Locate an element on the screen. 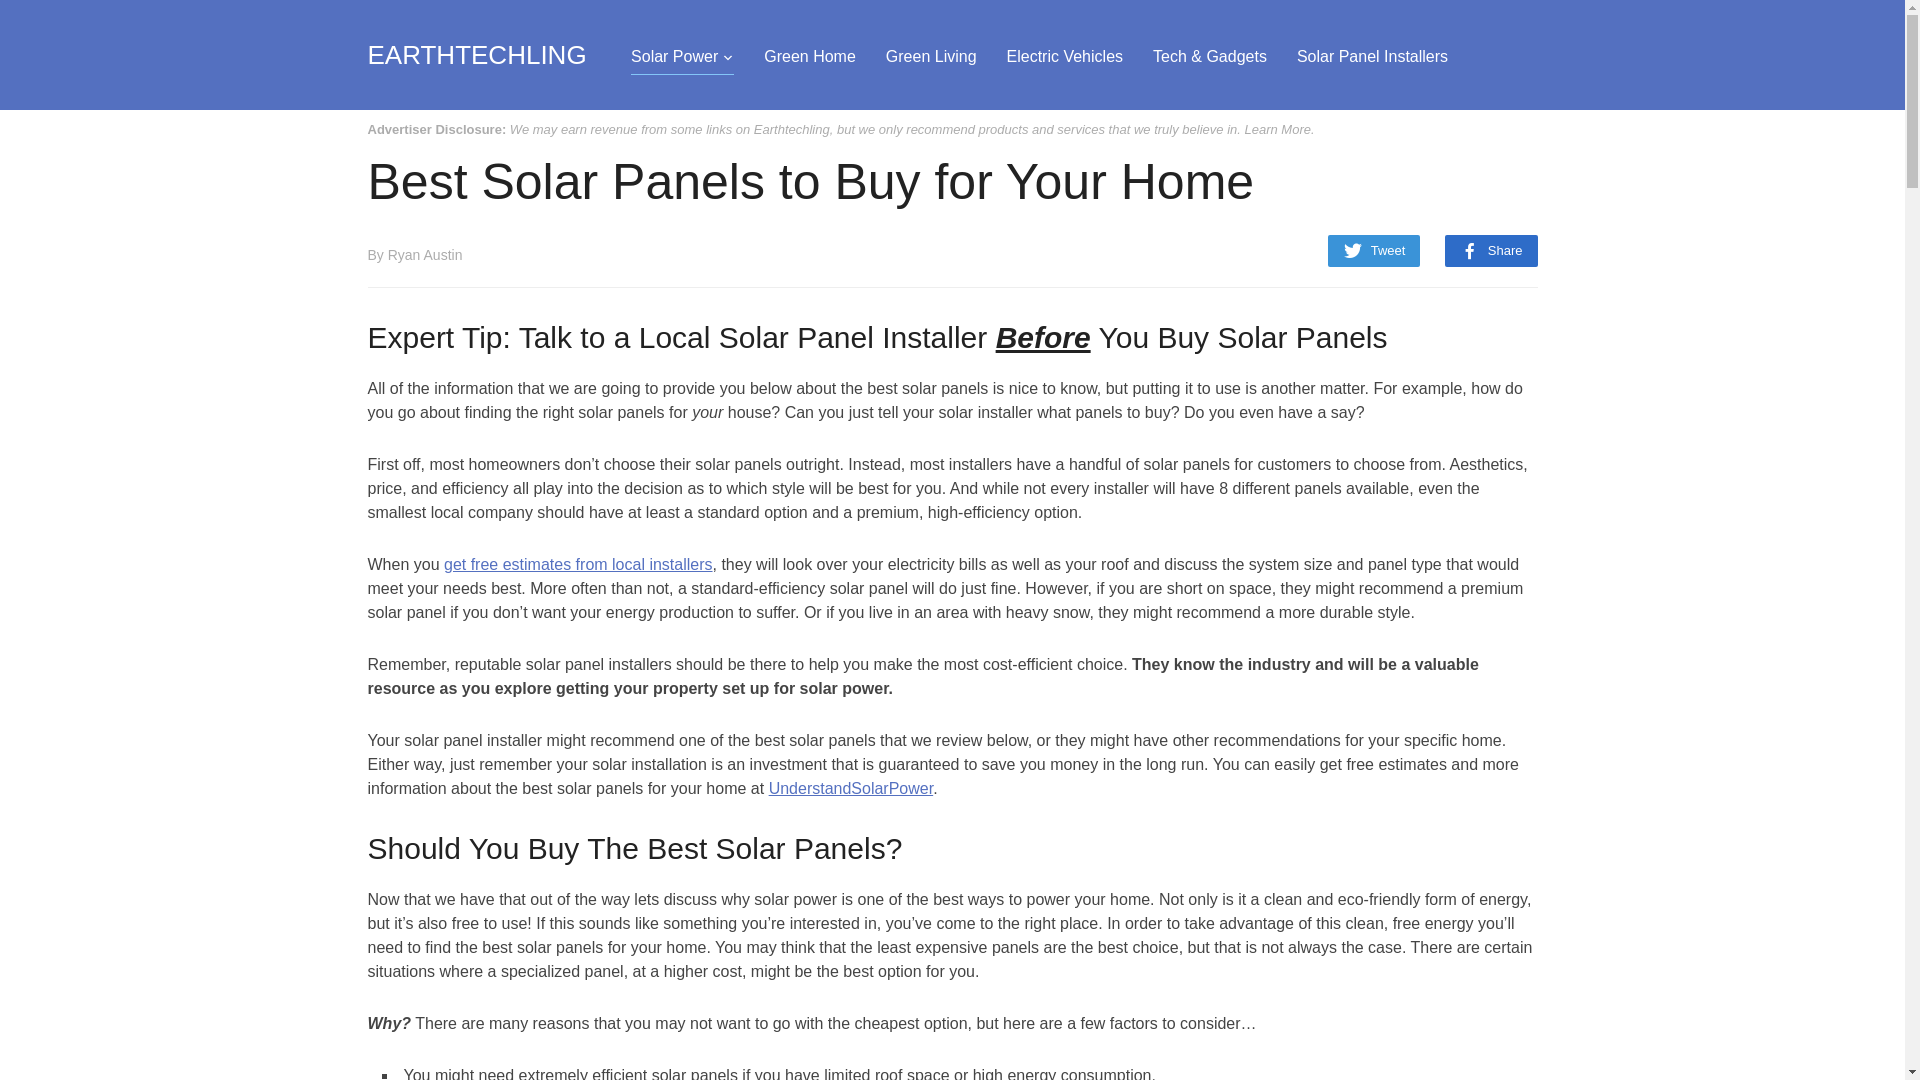  Electric Vehicles is located at coordinates (1064, 56).